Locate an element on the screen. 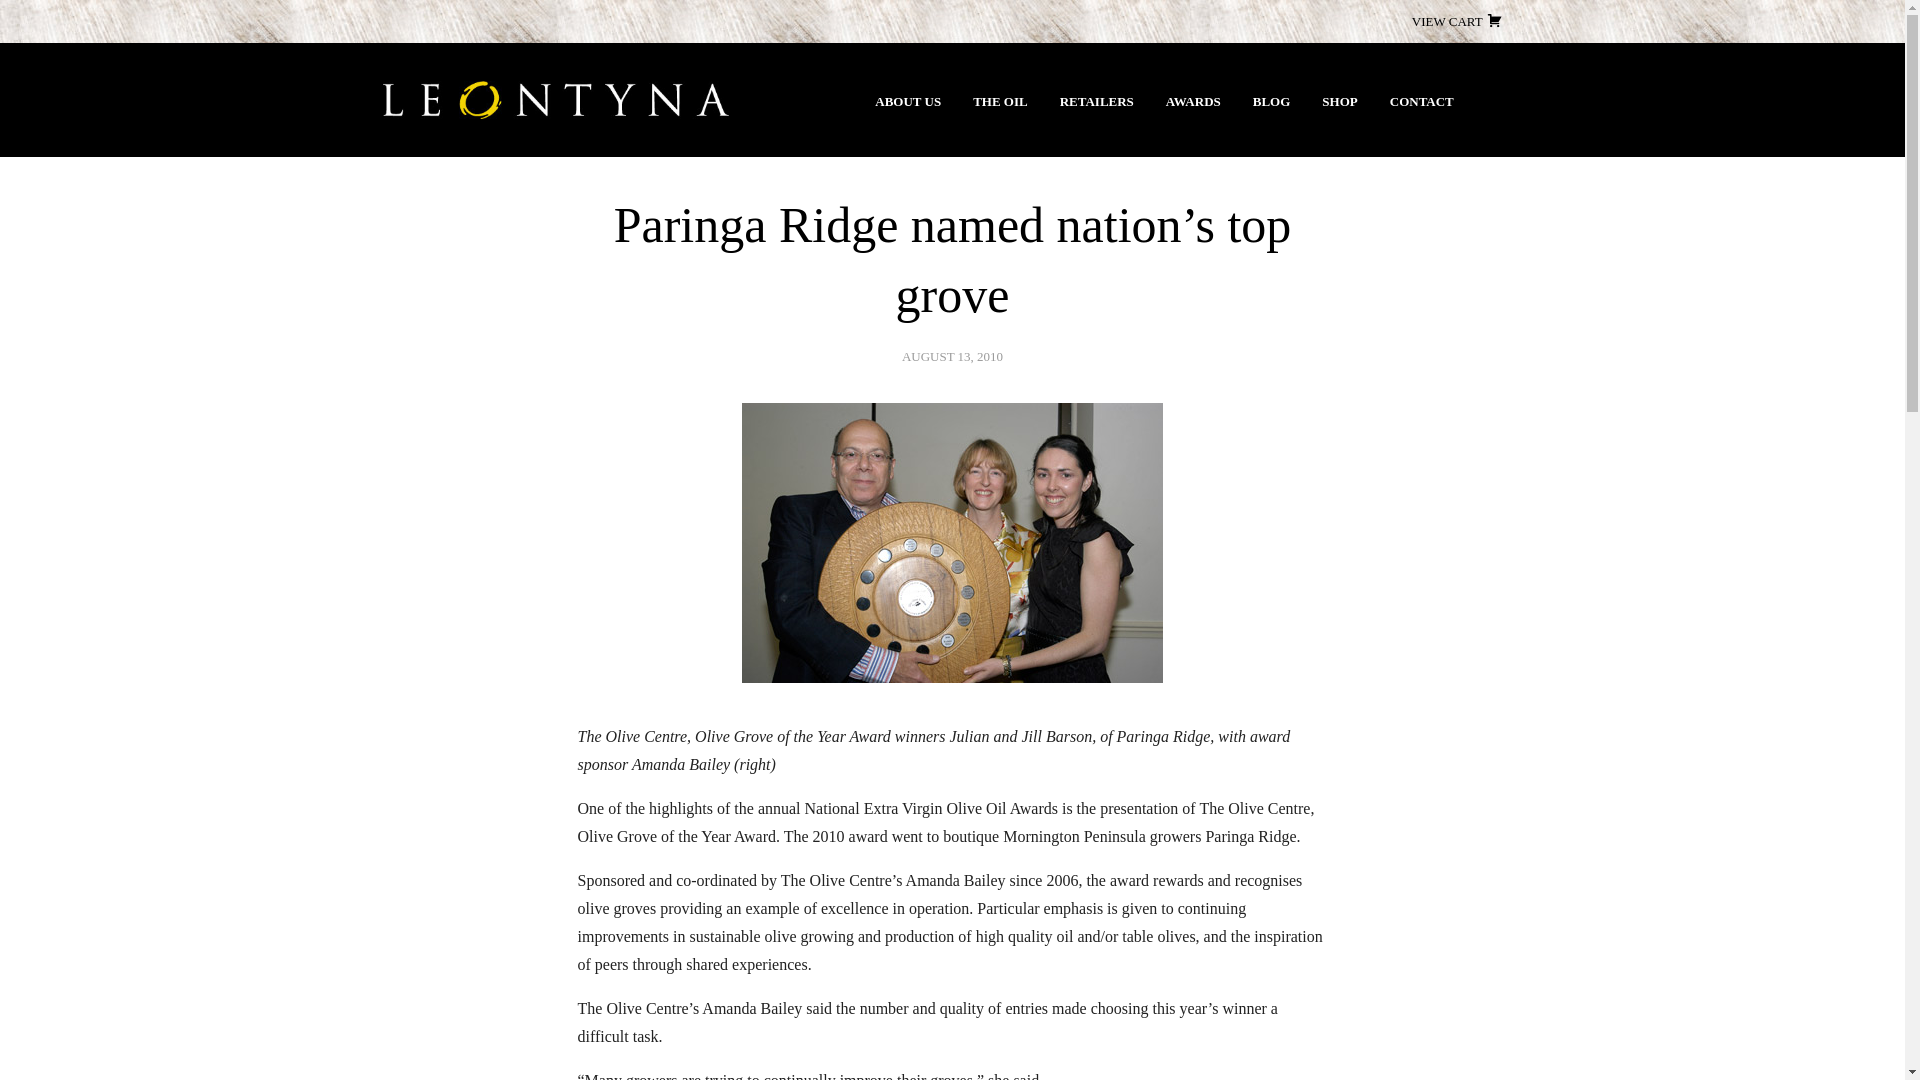 This screenshot has width=1920, height=1080. BLOG is located at coordinates (1272, 102).